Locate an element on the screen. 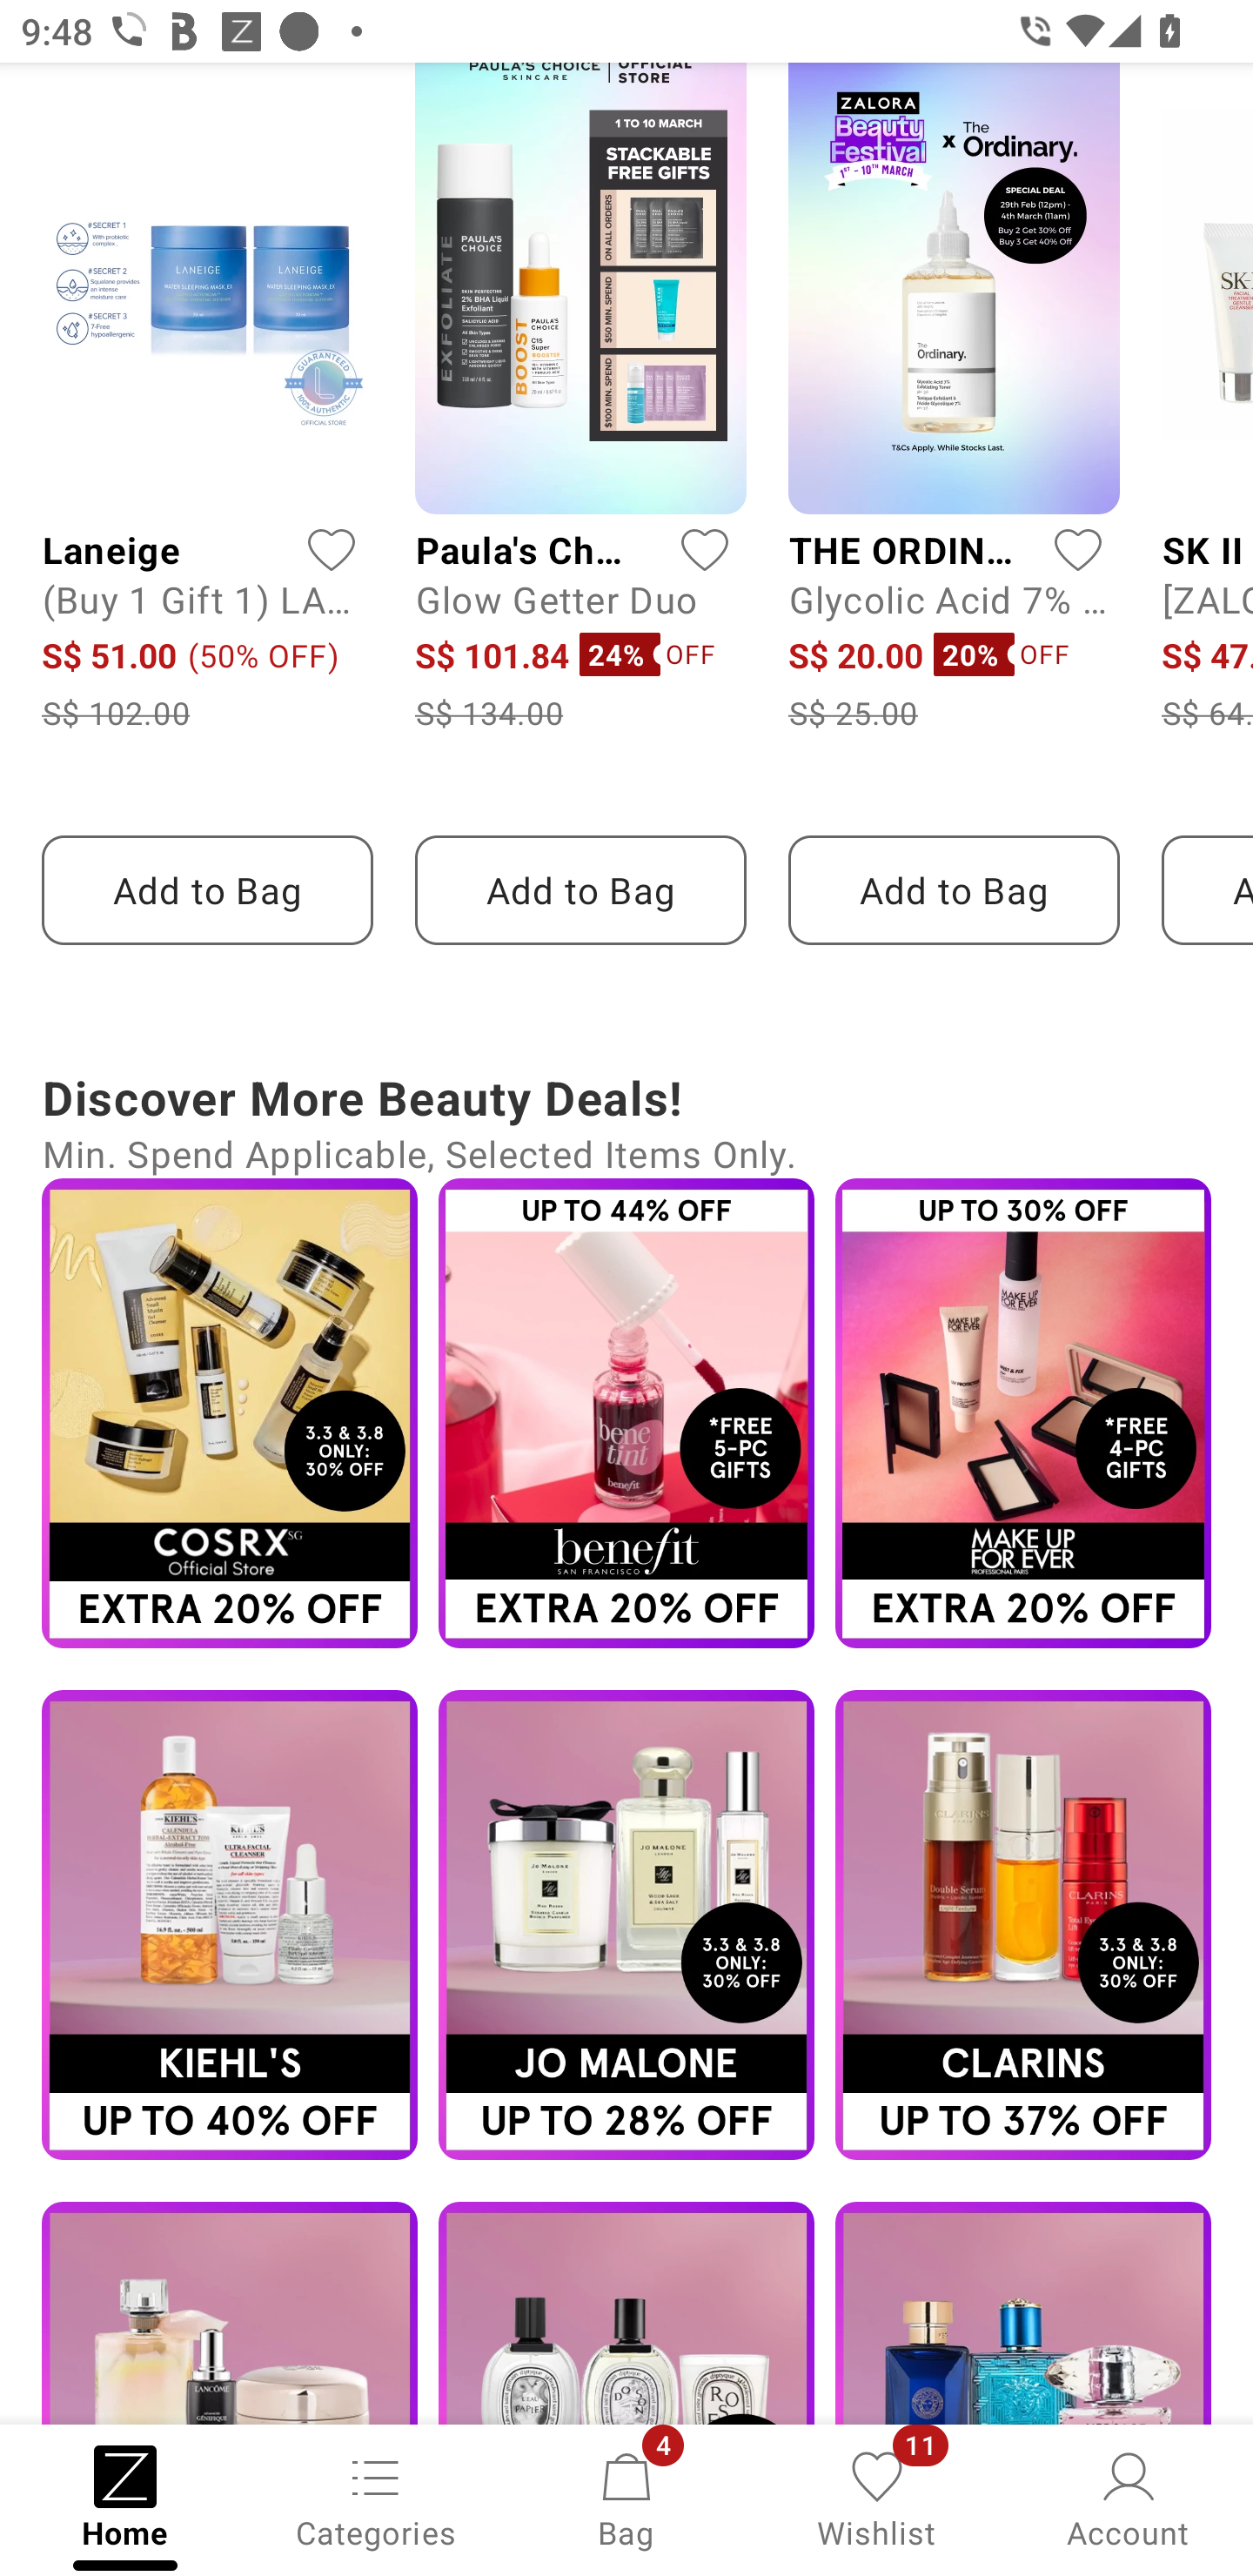 This screenshot has height=2576, width=1253. Campaign banner is located at coordinates (626, 1412).